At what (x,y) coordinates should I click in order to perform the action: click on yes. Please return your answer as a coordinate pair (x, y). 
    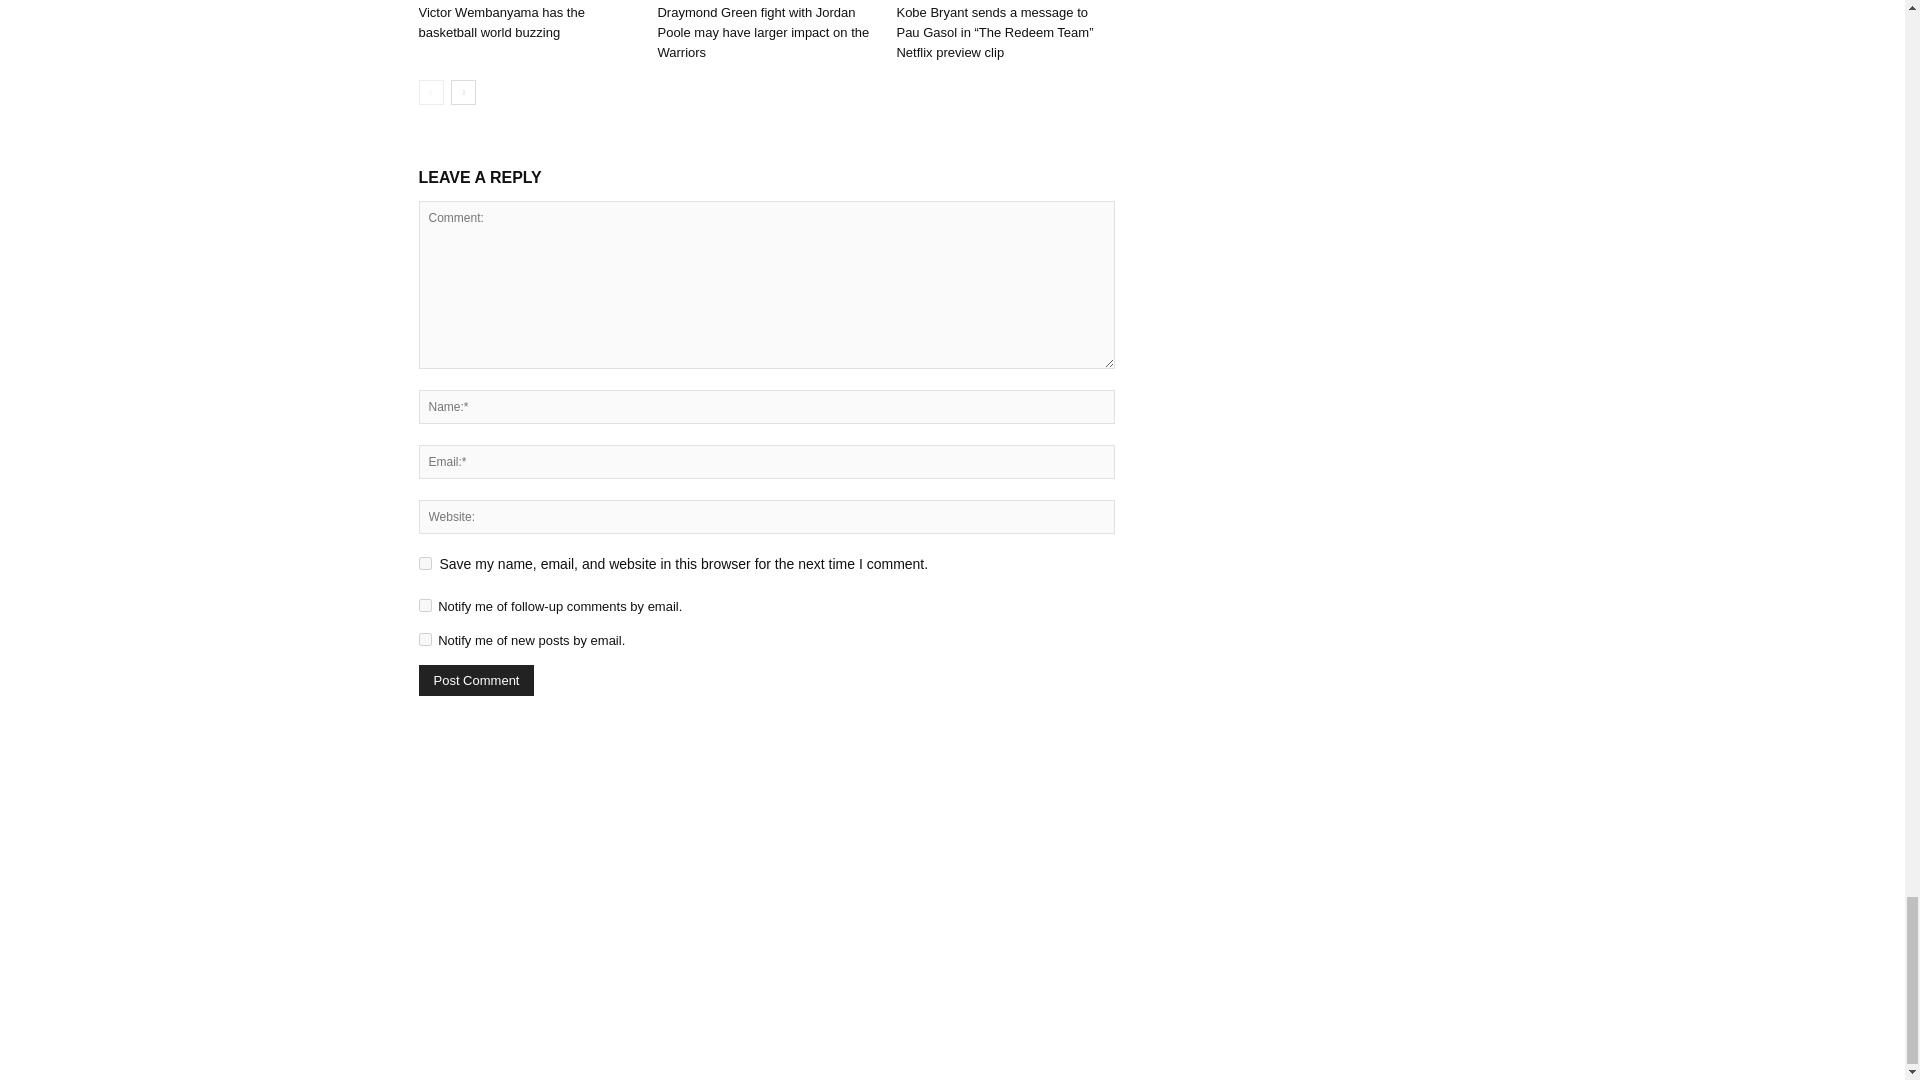
    Looking at the image, I should click on (424, 564).